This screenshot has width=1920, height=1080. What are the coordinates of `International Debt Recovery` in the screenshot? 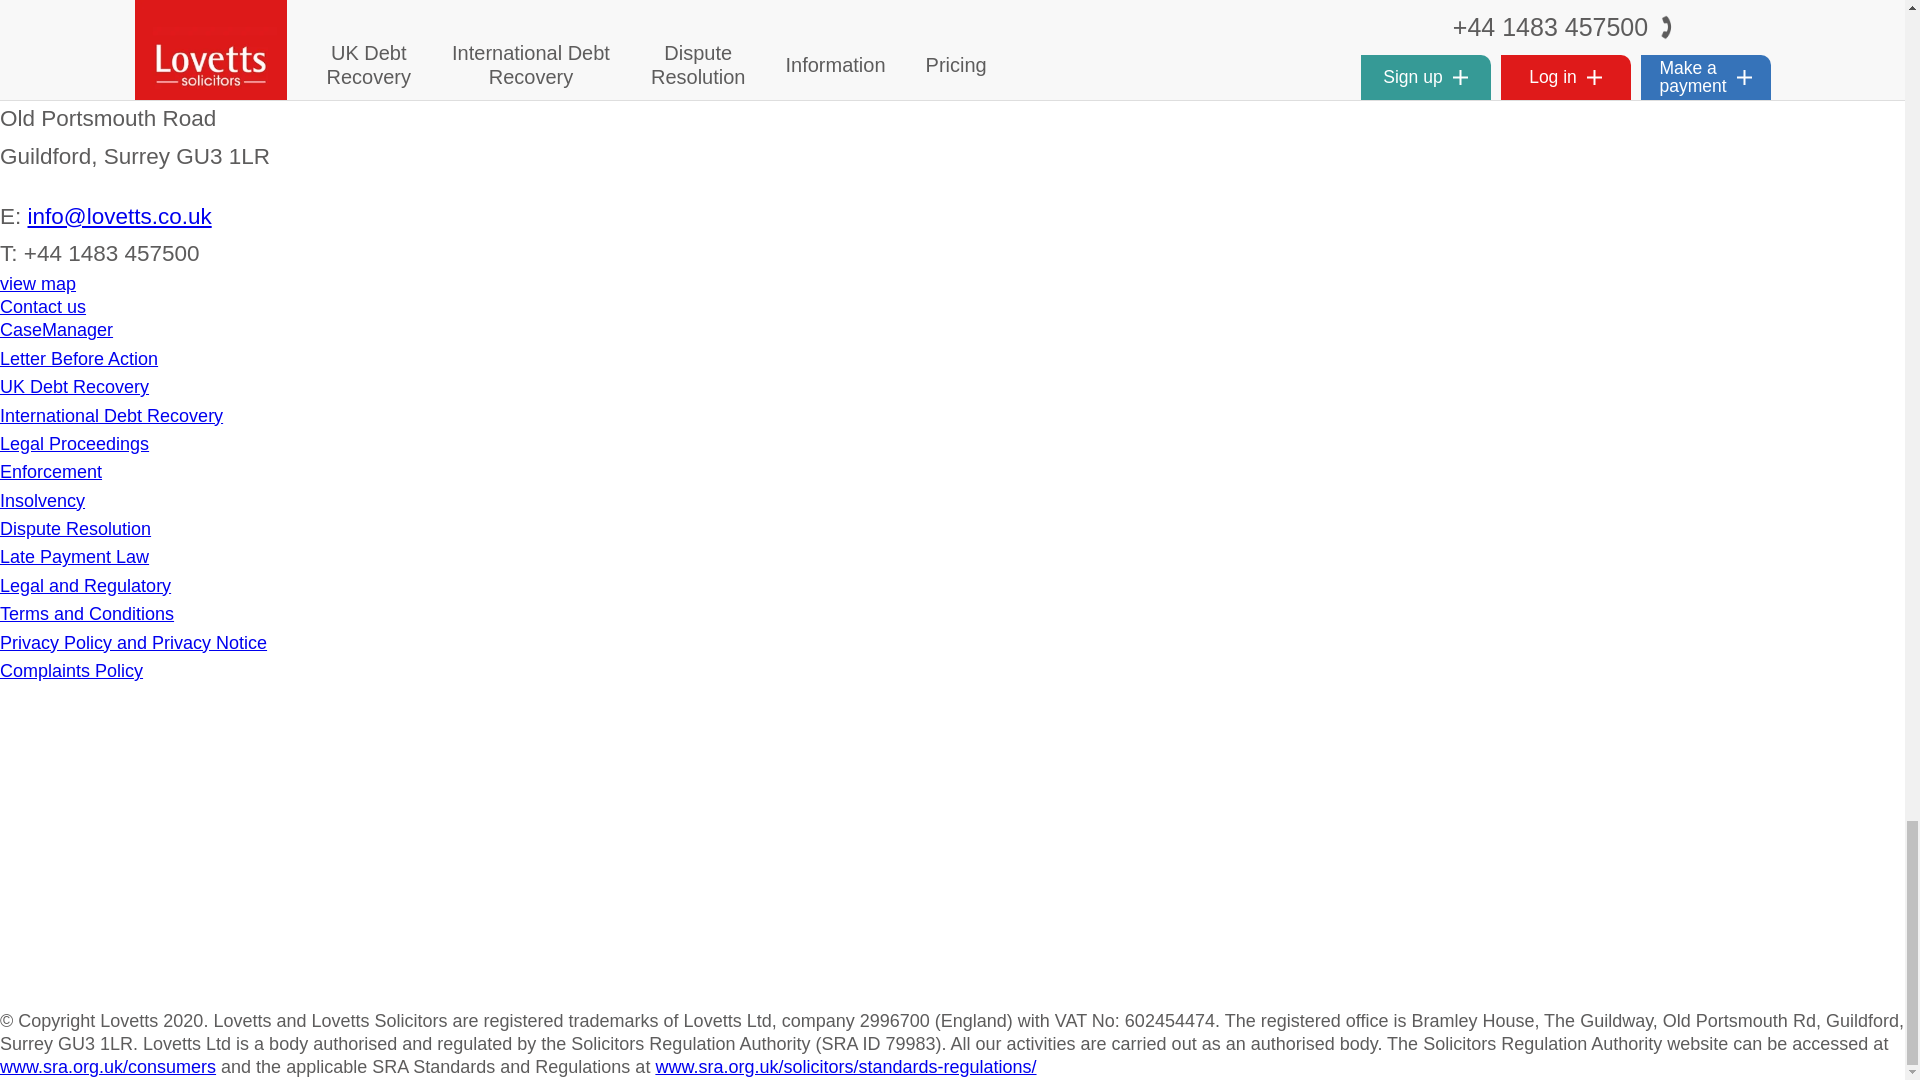 It's located at (111, 416).